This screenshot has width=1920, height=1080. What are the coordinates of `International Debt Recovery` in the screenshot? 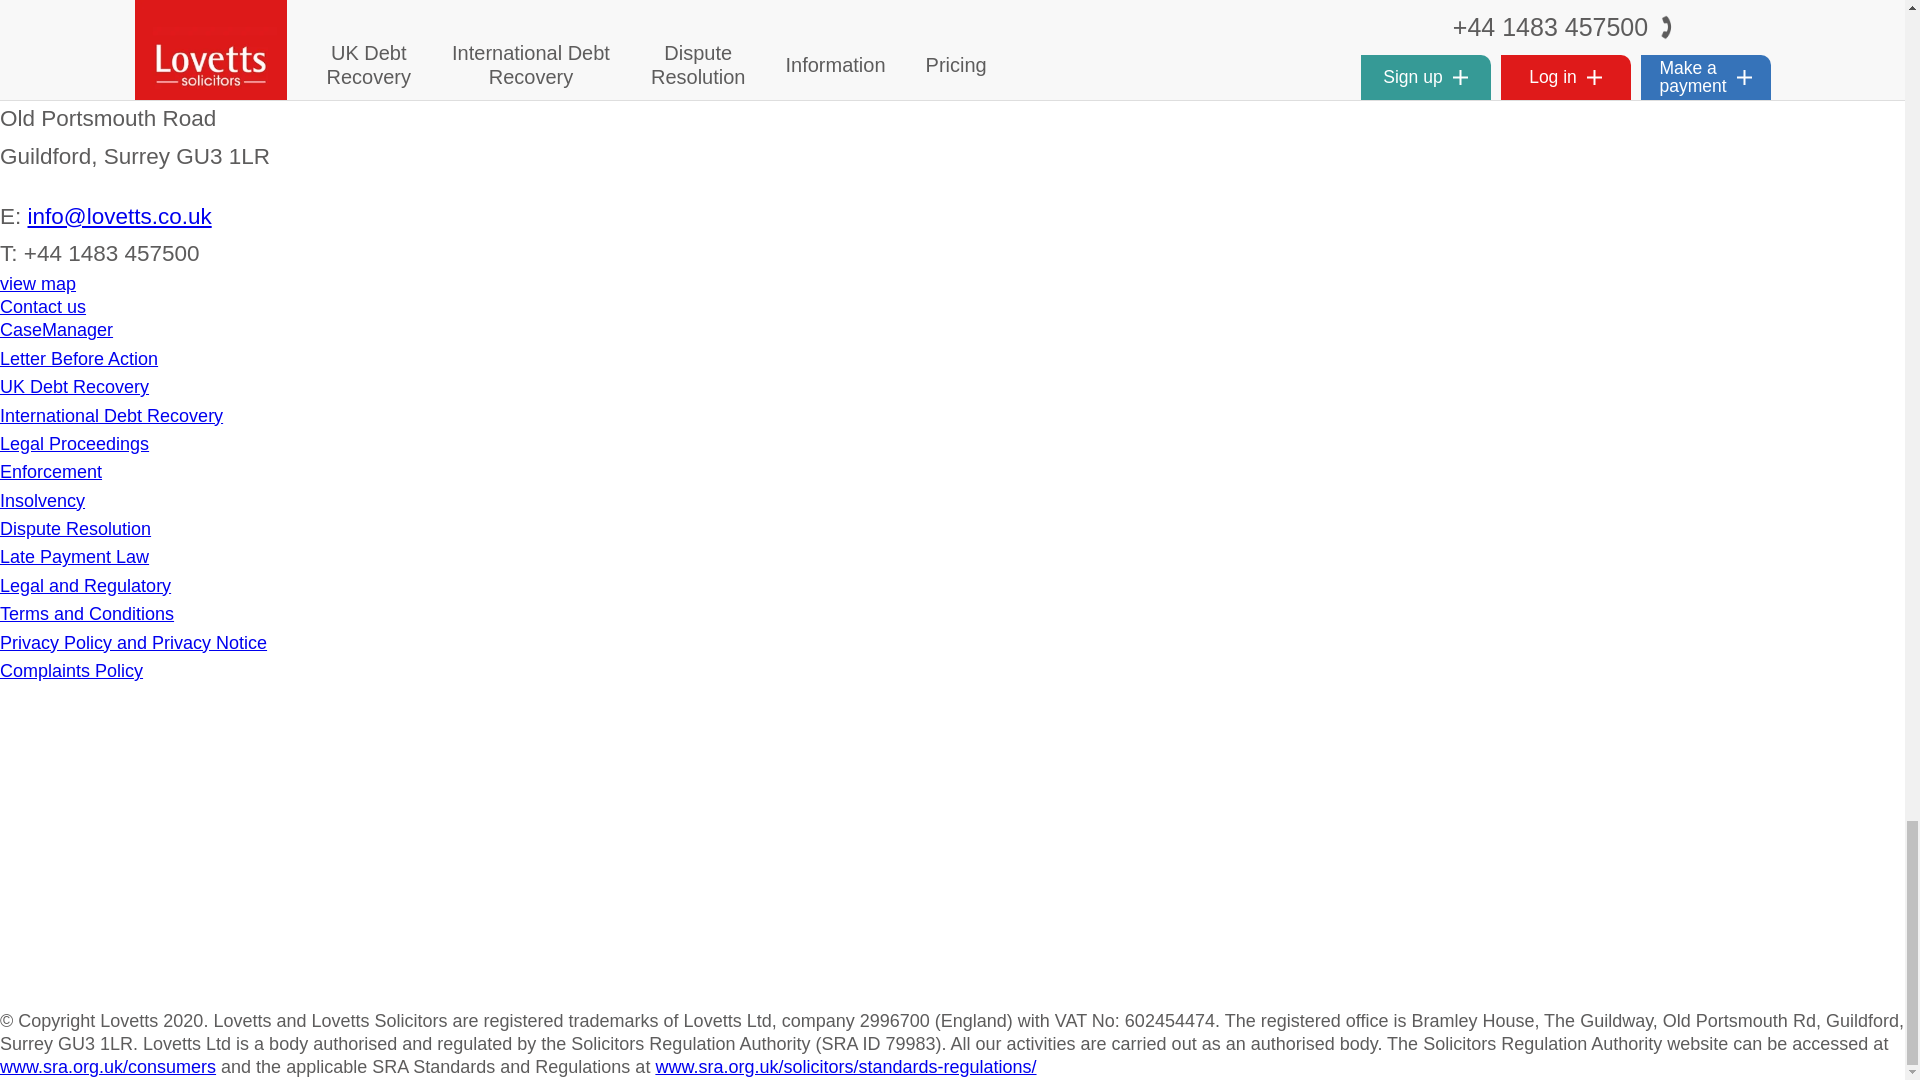 It's located at (111, 416).